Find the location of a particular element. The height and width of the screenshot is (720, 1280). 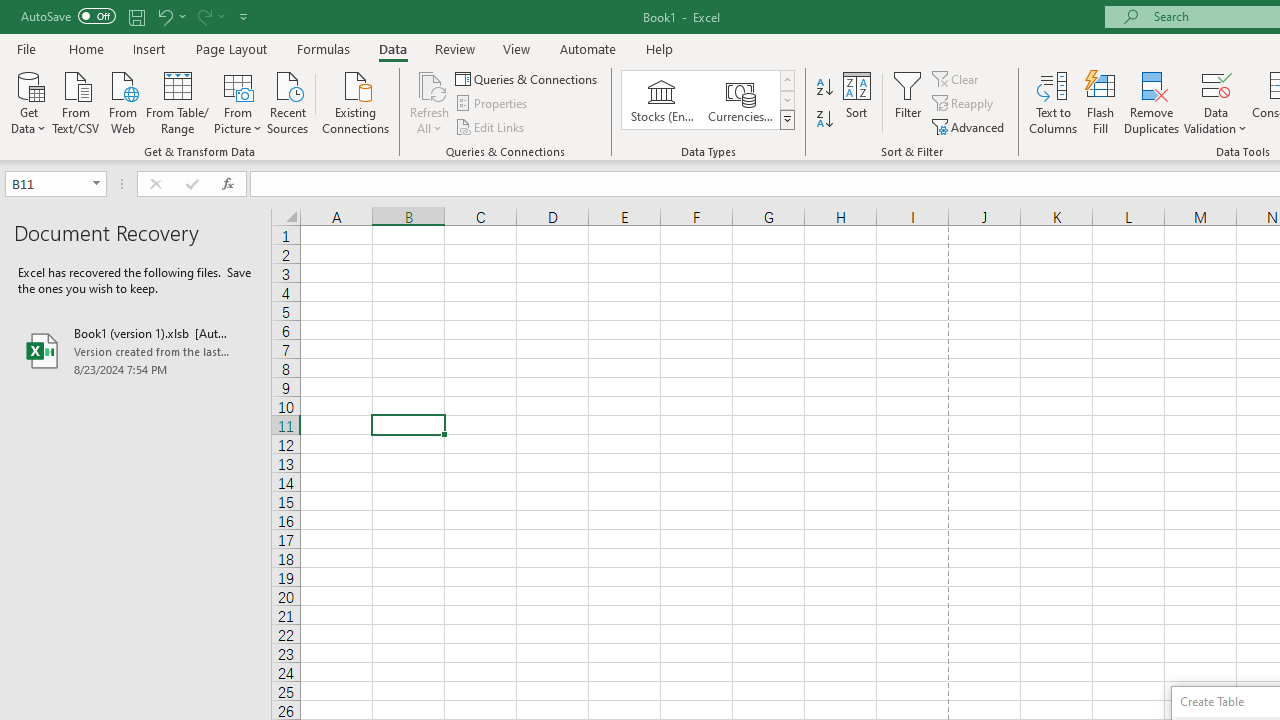

Advanced... is located at coordinates (970, 126).